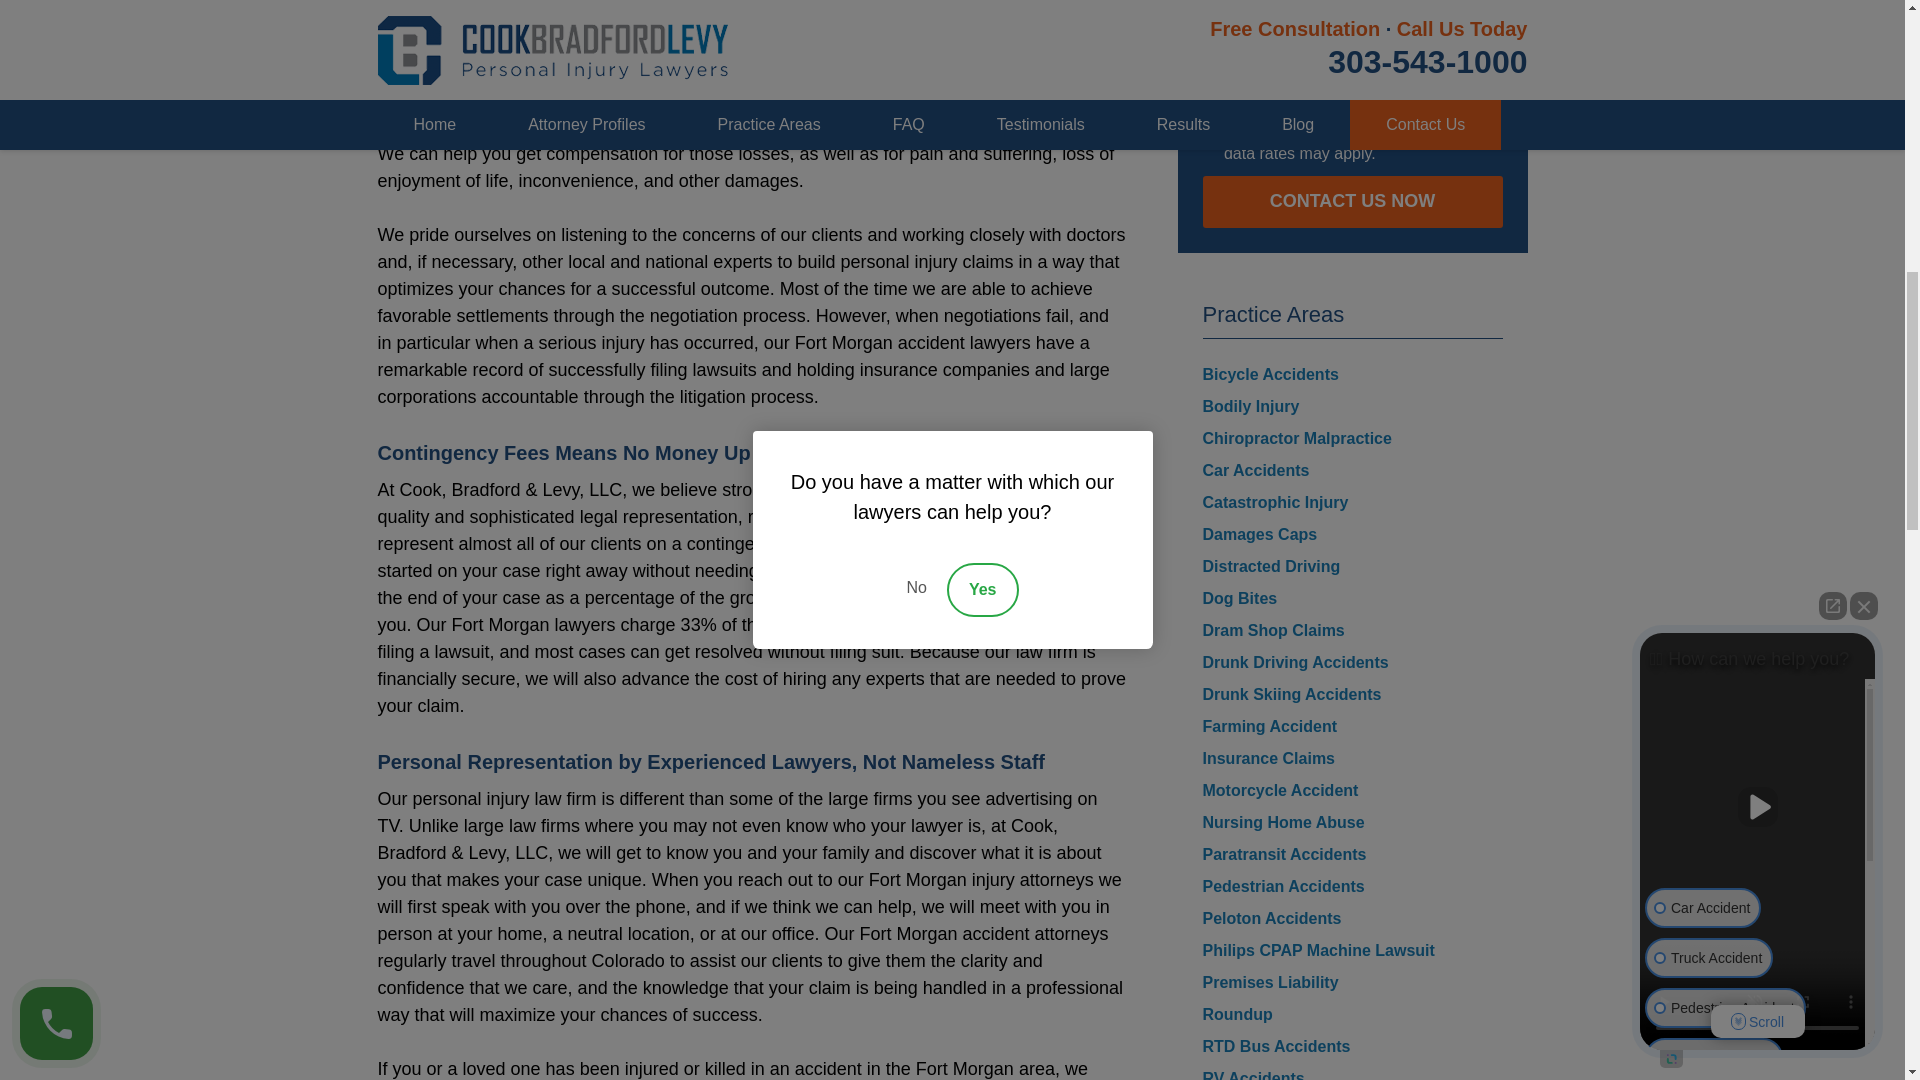  What do you see at coordinates (426, 46) in the screenshot?
I see `motorcycle` at bounding box center [426, 46].